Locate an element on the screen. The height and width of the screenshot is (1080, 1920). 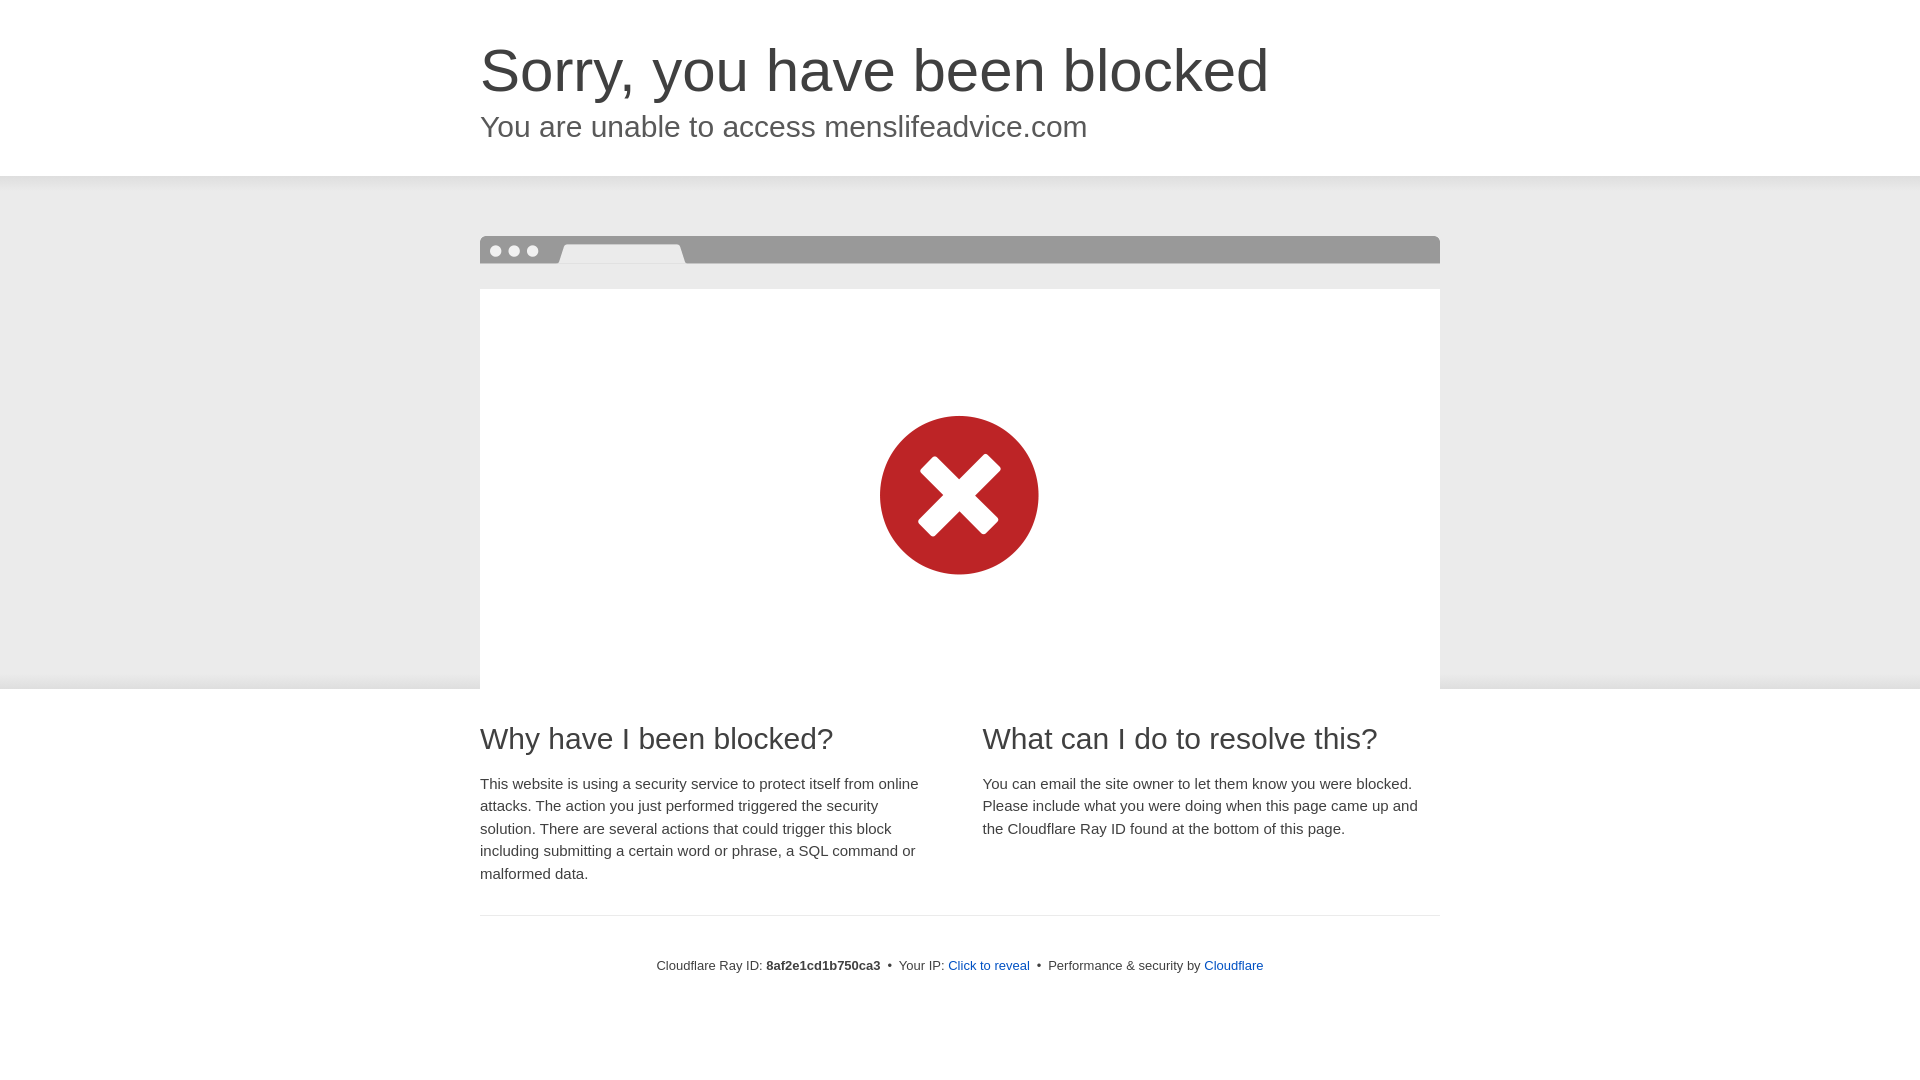
Click to reveal is located at coordinates (988, 966).